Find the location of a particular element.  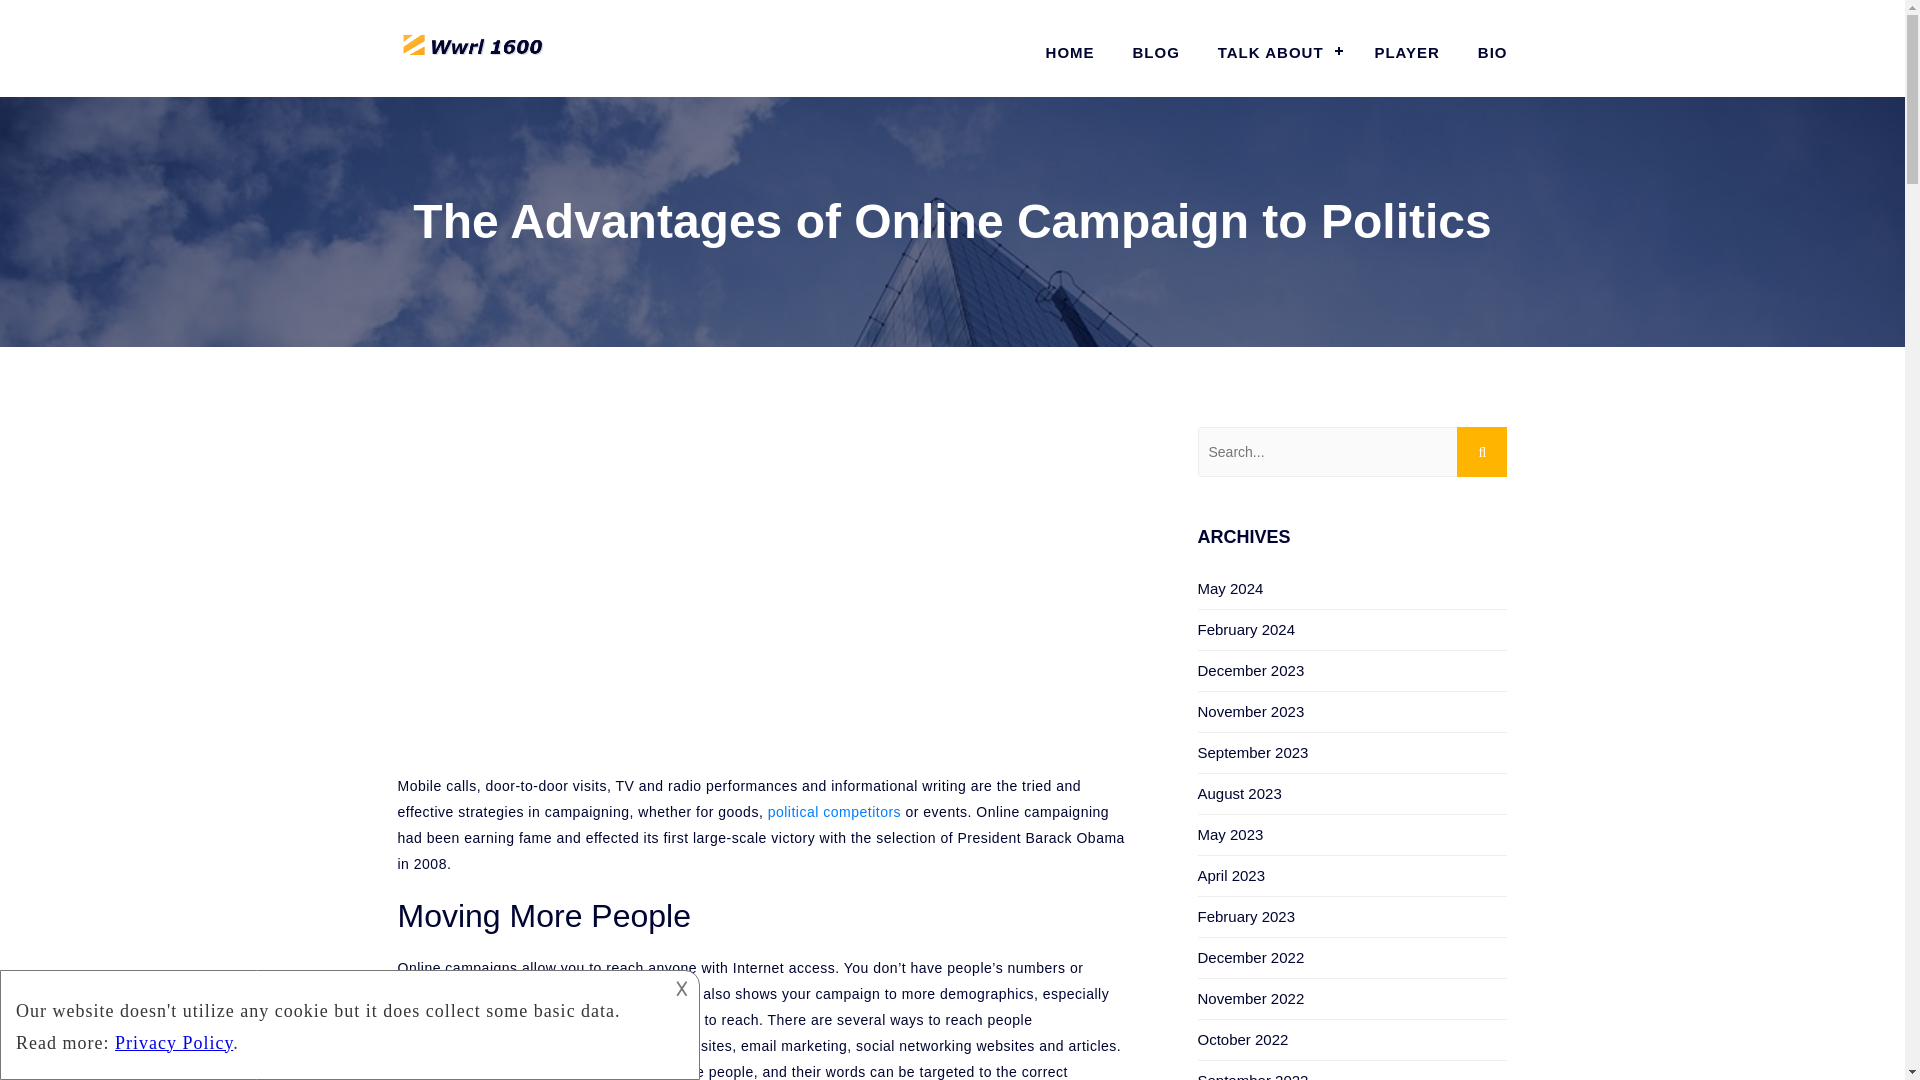

February 2024 is located at coordinates (1247, 630).